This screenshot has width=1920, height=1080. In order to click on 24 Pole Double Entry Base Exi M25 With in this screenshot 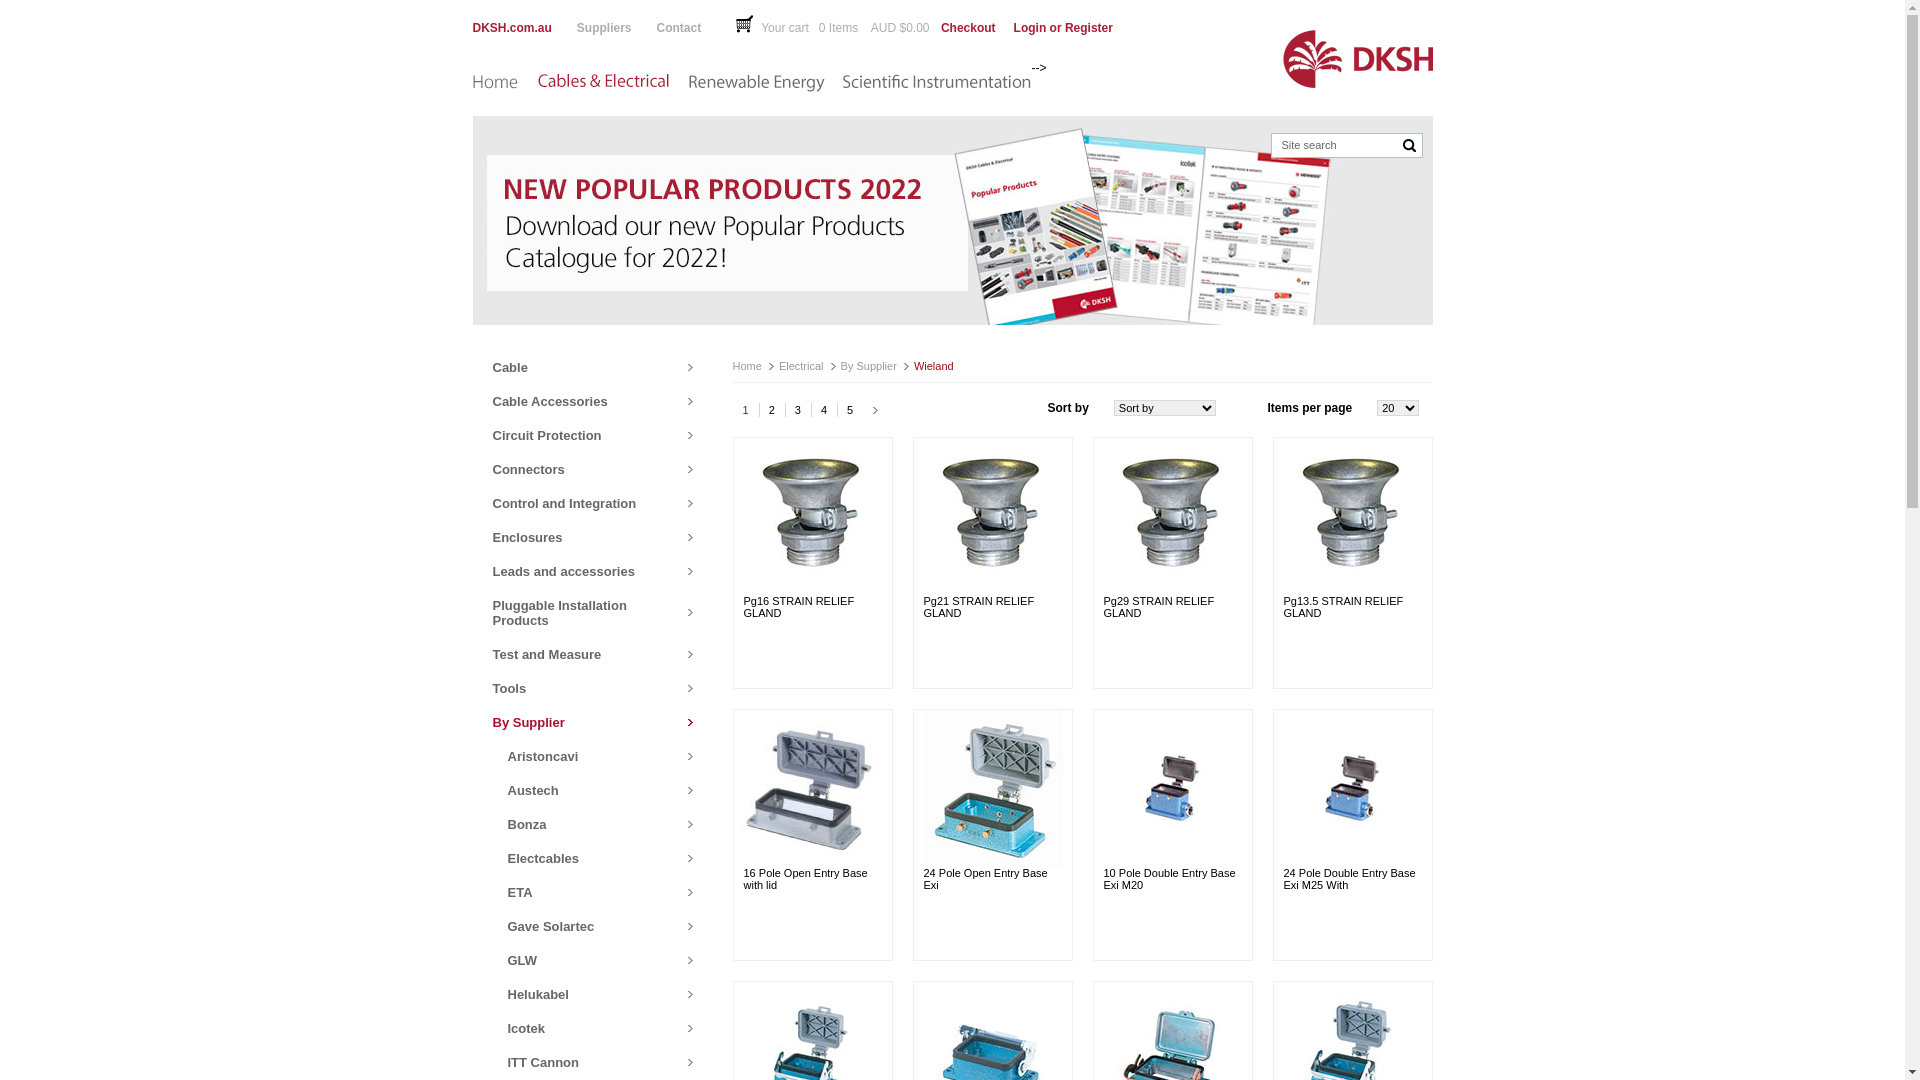, I will do `click(1350, 879)`.